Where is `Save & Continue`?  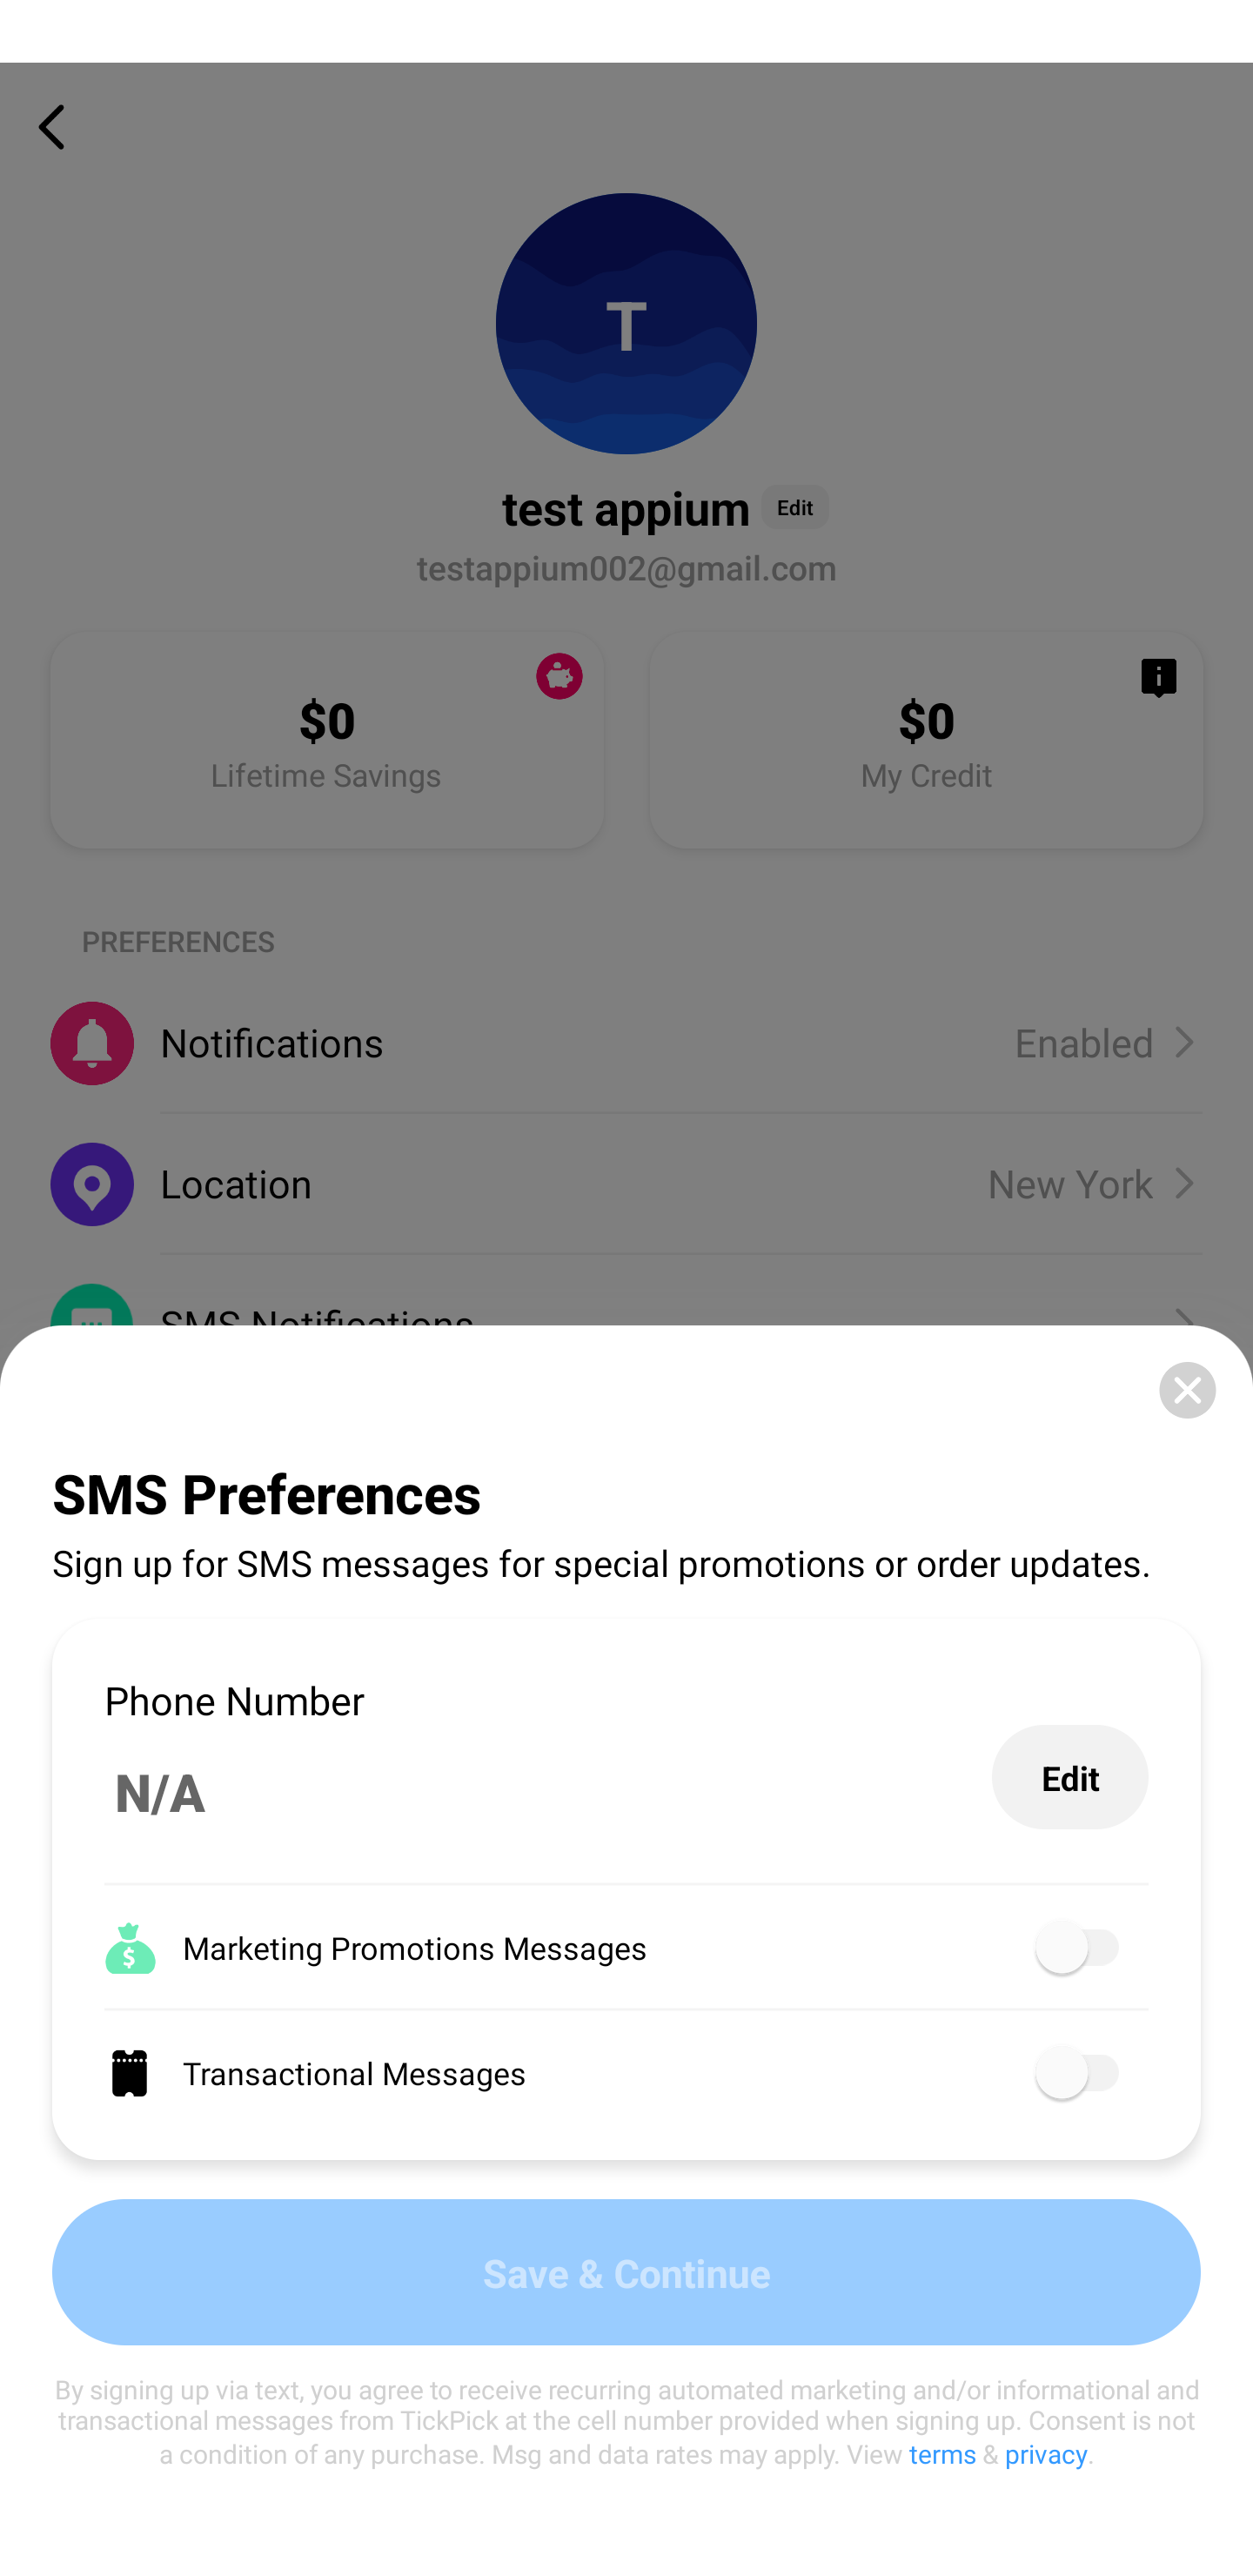
Save & Continue is located at coordinates (626, 2271).